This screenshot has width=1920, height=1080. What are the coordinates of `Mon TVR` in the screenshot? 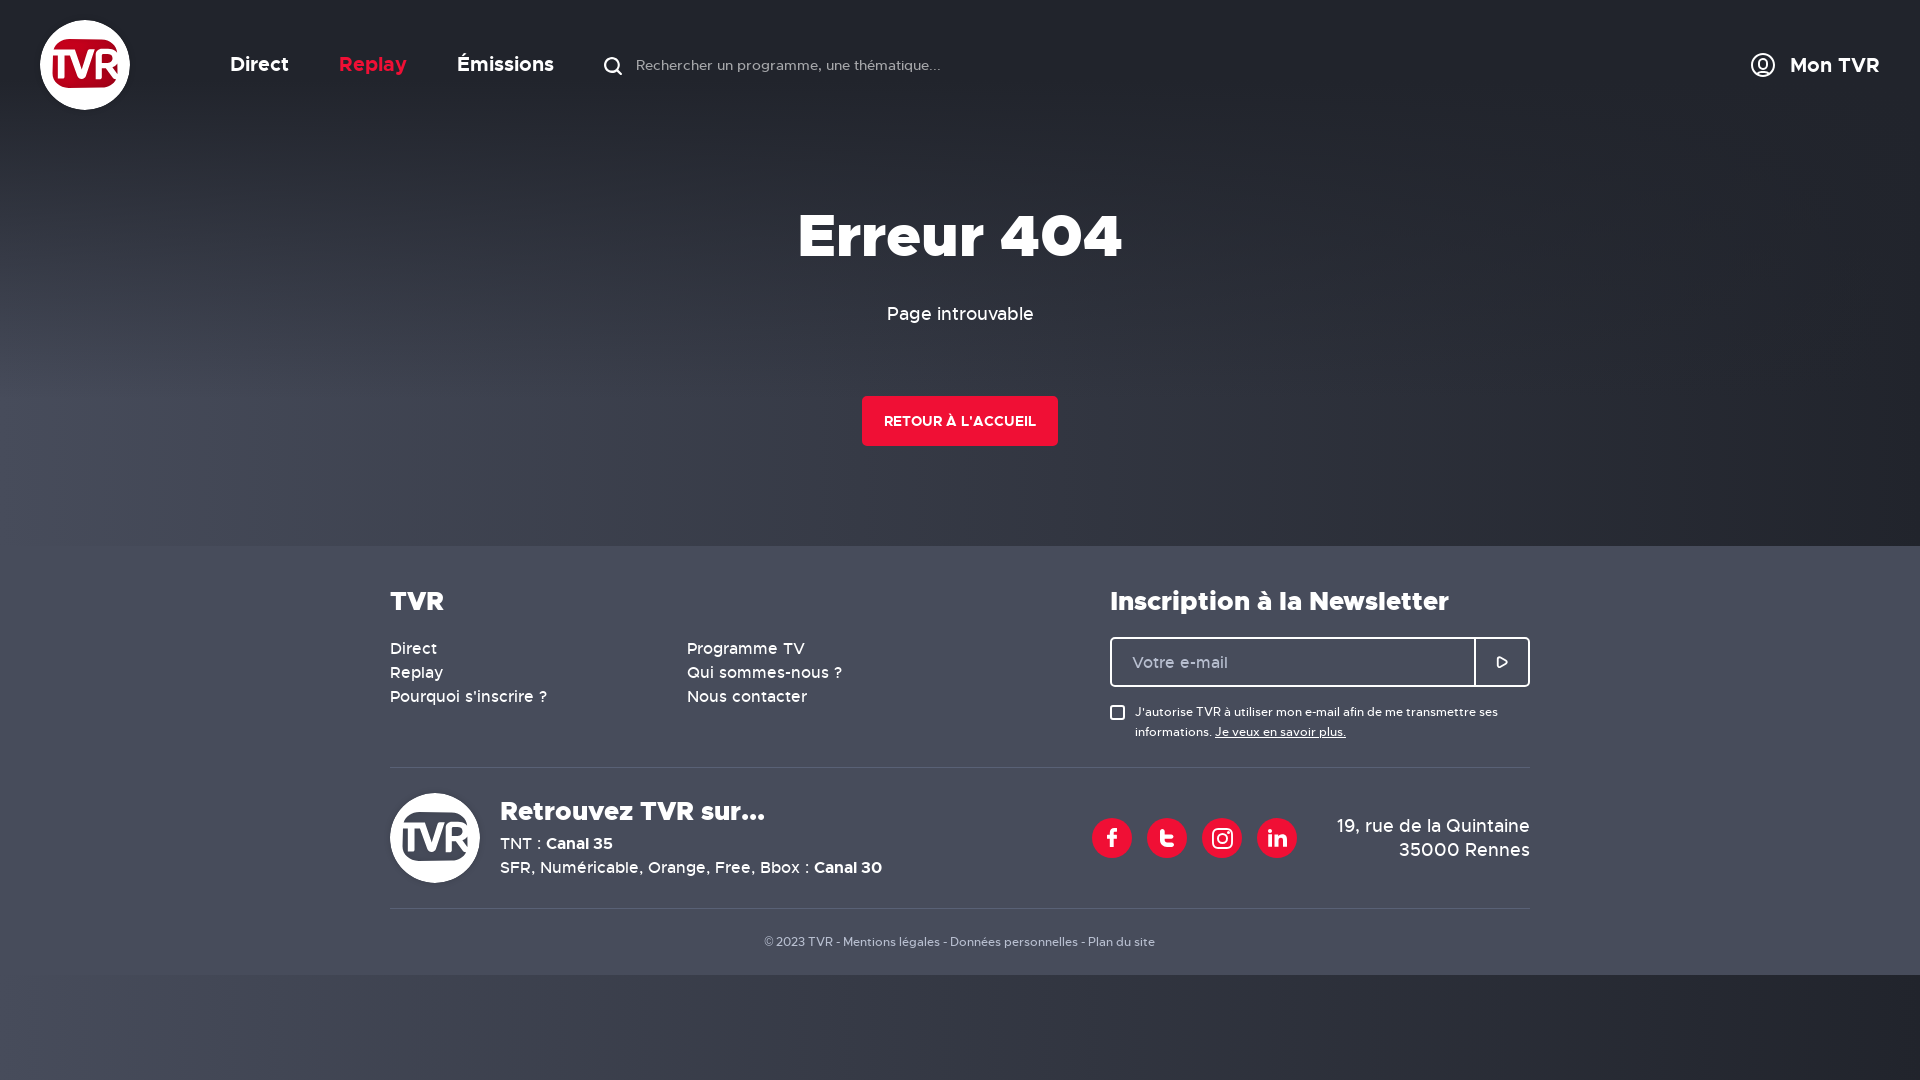 It's located at (1816, 65).